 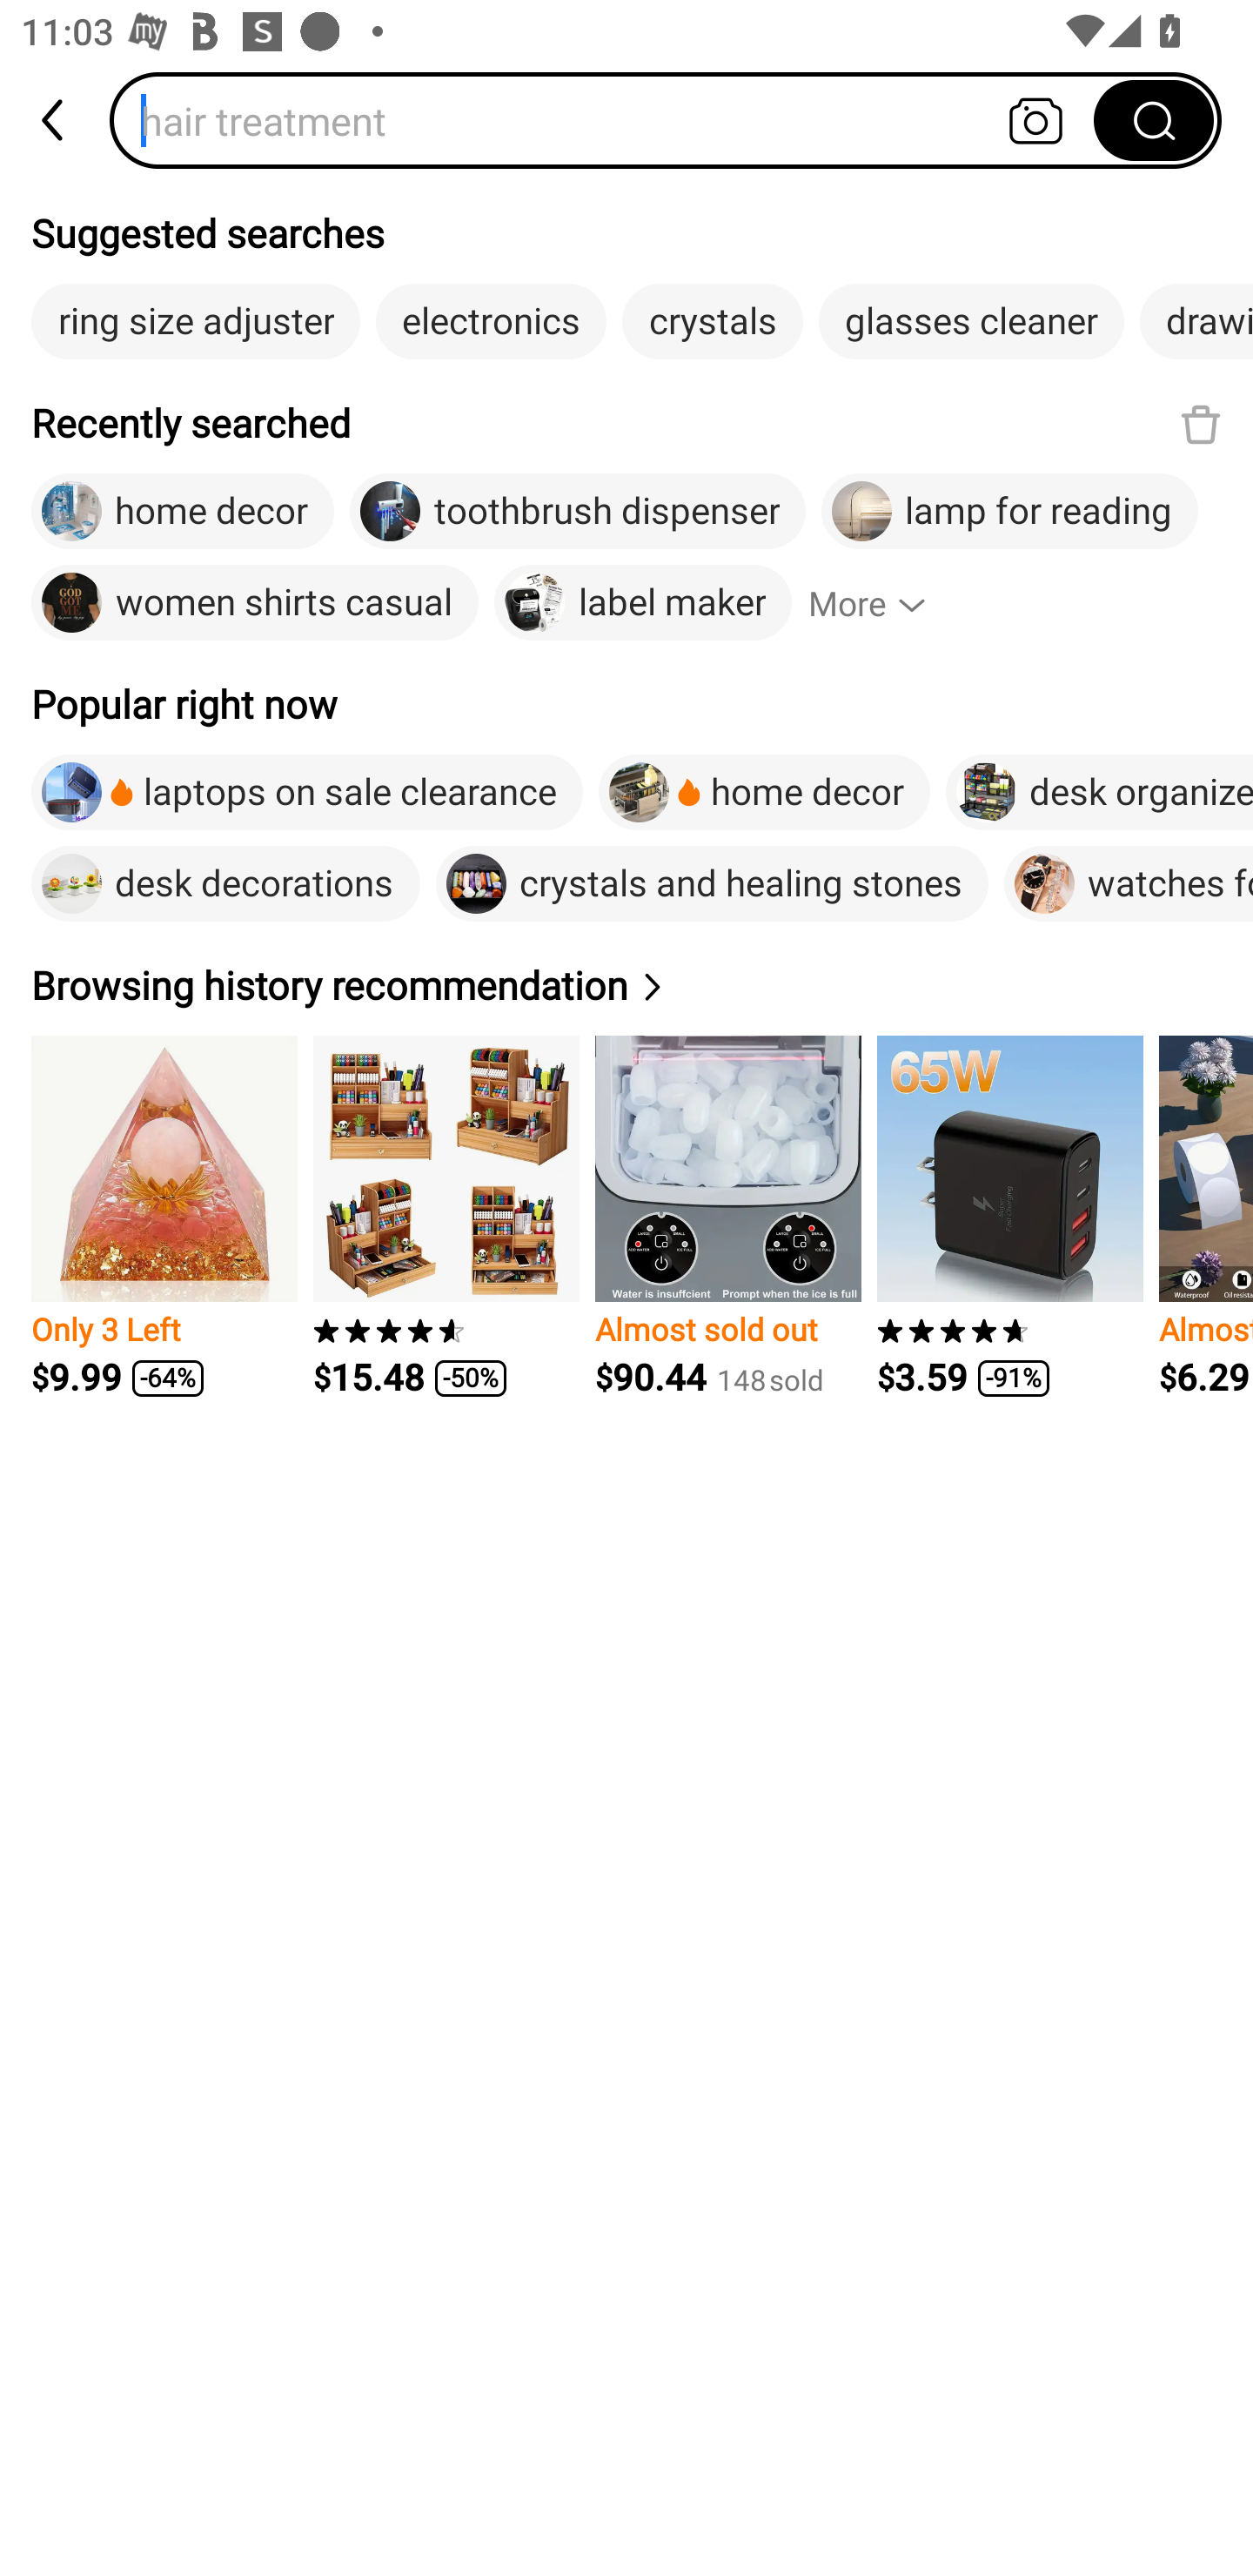 What do you see at coordinates (491, 322) in the screenshot?
I see `electronics` at bounding box center [491, 322].